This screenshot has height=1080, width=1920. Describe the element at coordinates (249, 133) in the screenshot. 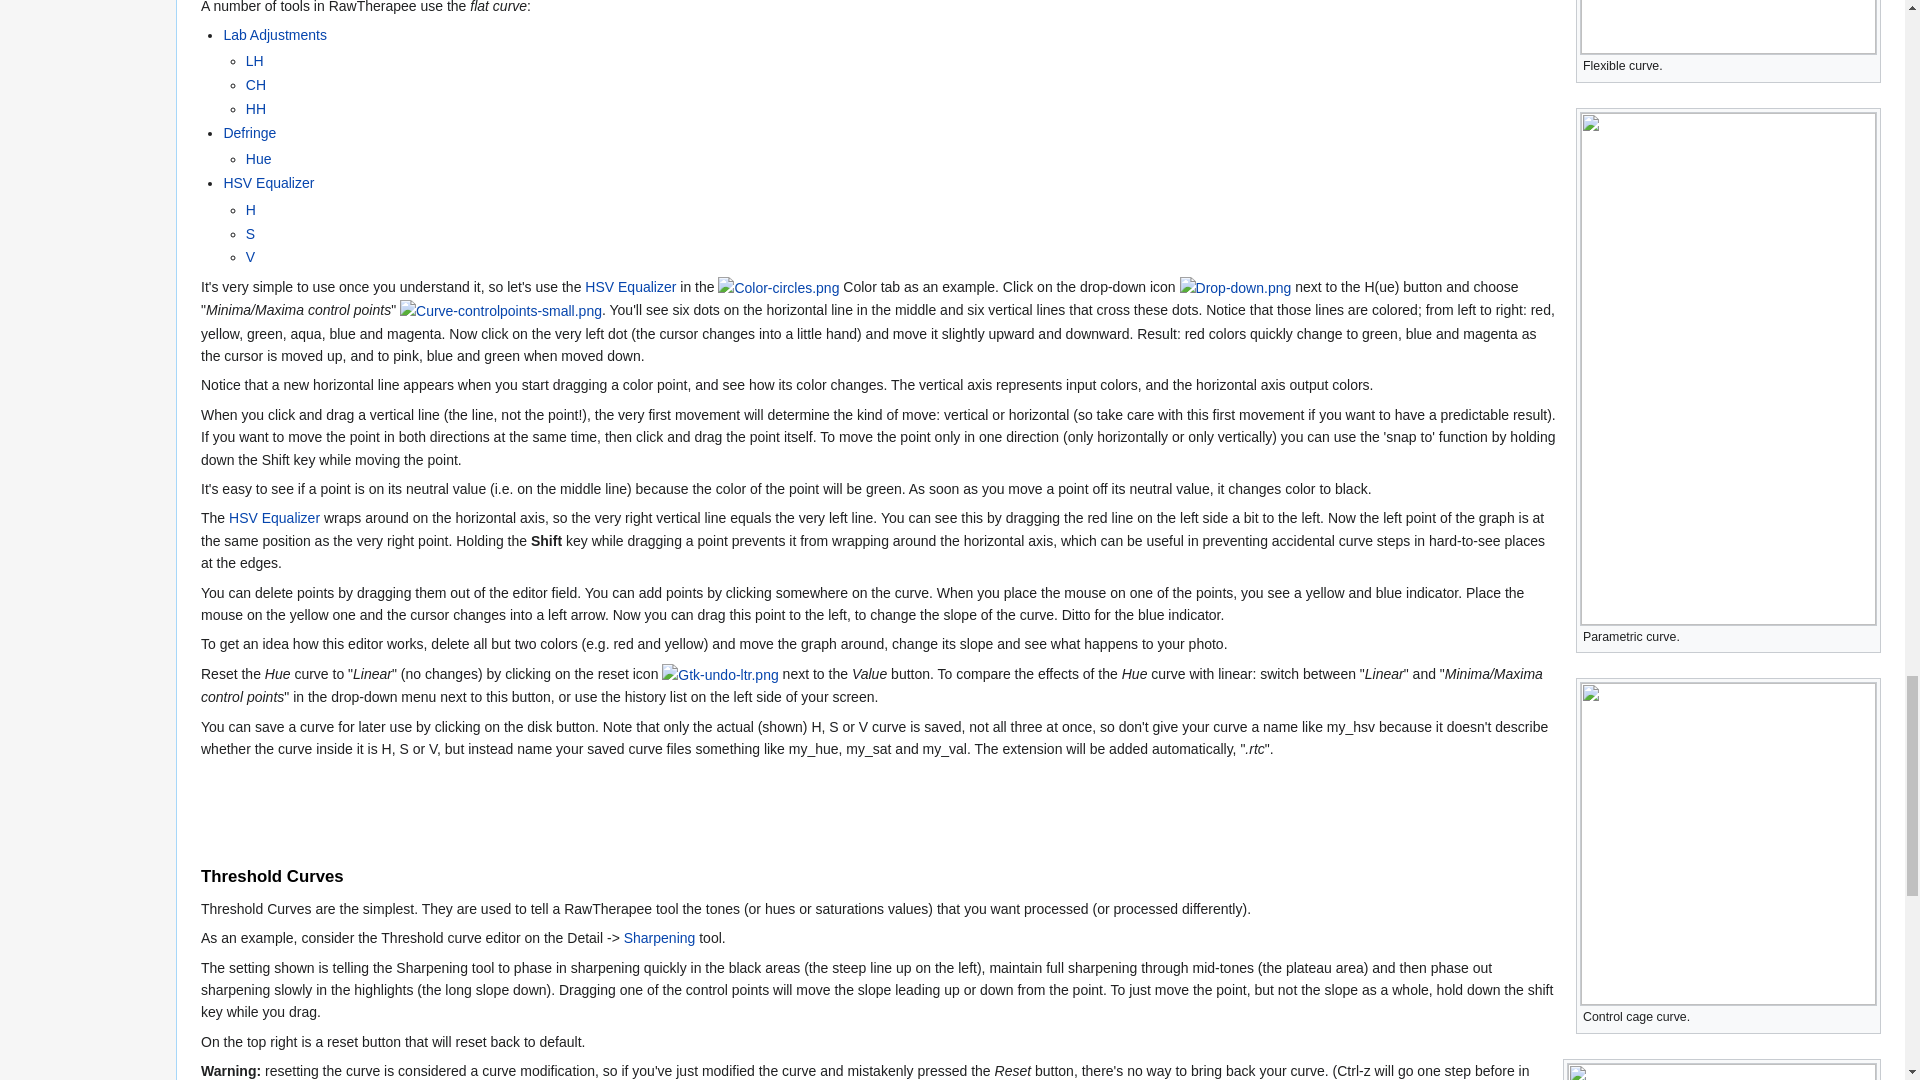

I see `Defringe` at that location.